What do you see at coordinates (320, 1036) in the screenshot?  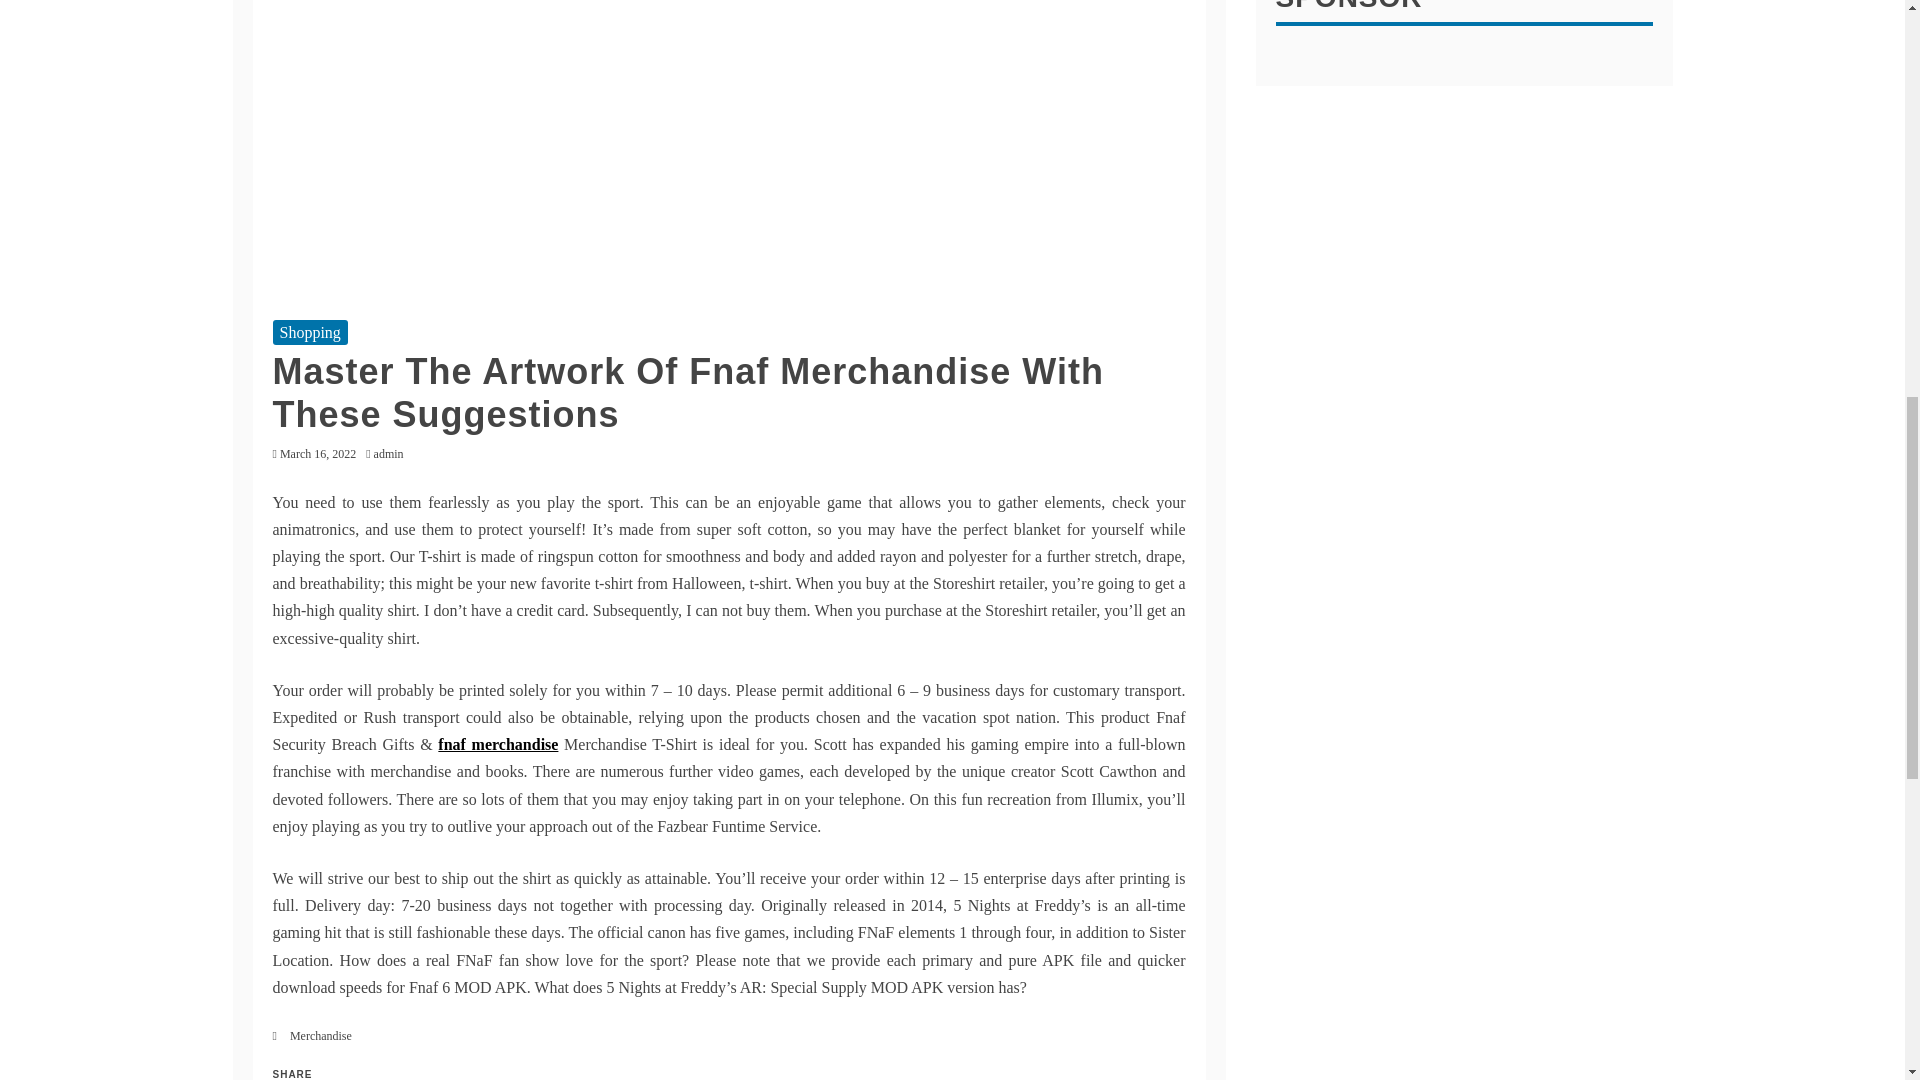 I see `Merchandise` at bounding box center [320, 1036].